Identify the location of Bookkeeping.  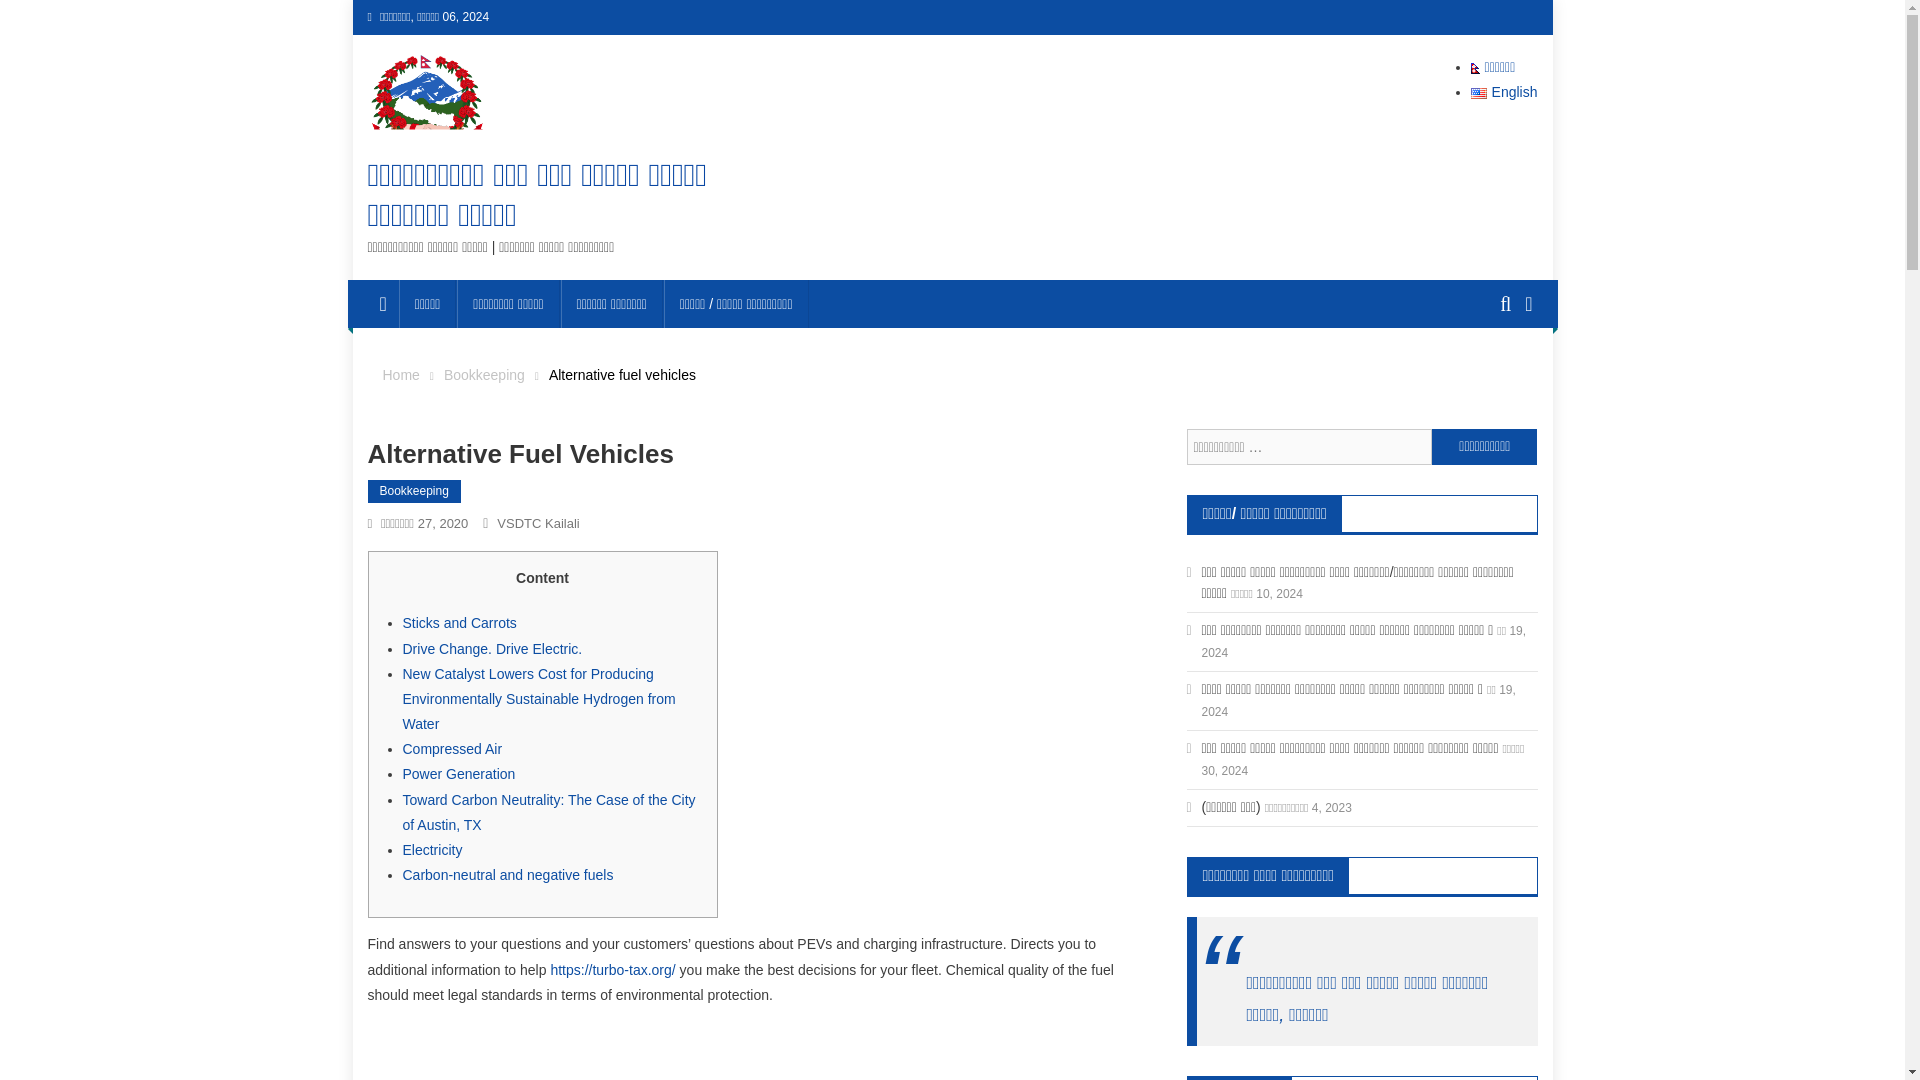
(414, 492).